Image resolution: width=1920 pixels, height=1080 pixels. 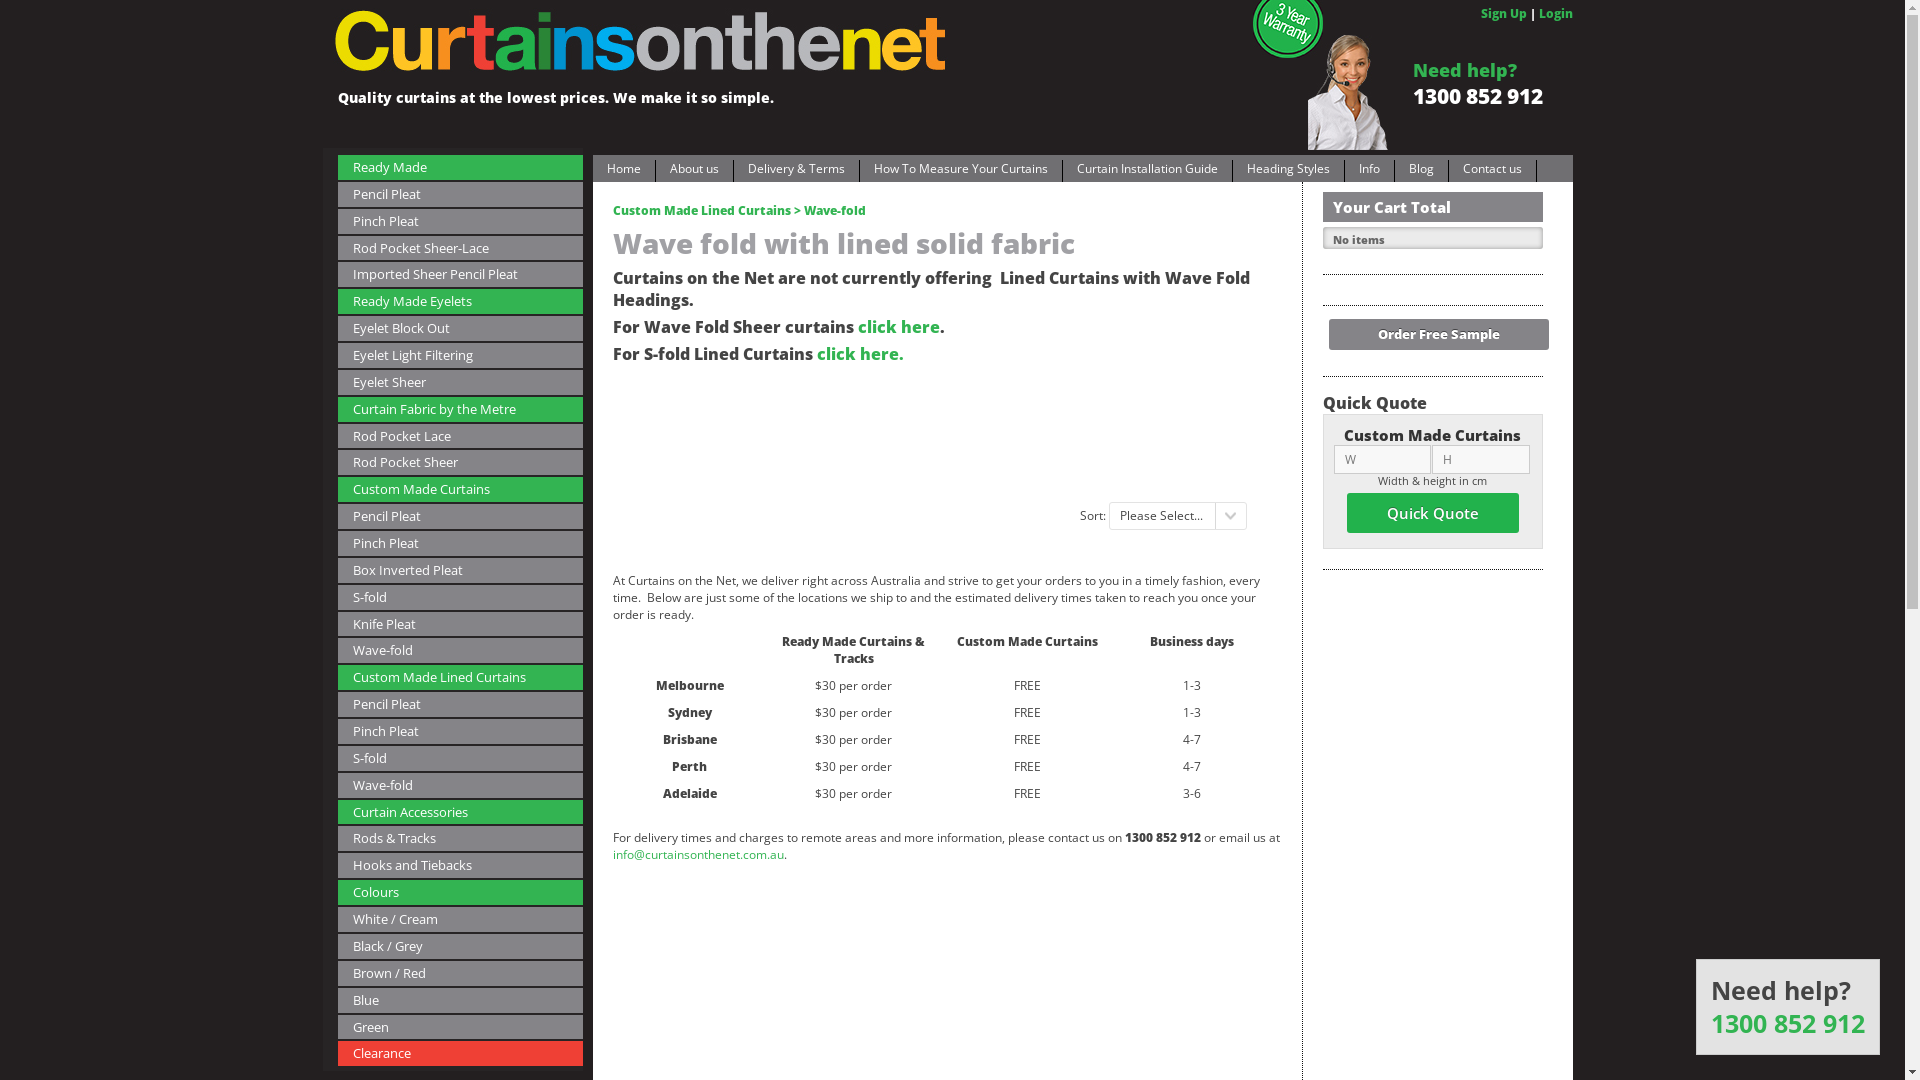 I want to click on Quick Quote, so click(x=1432, y=513).